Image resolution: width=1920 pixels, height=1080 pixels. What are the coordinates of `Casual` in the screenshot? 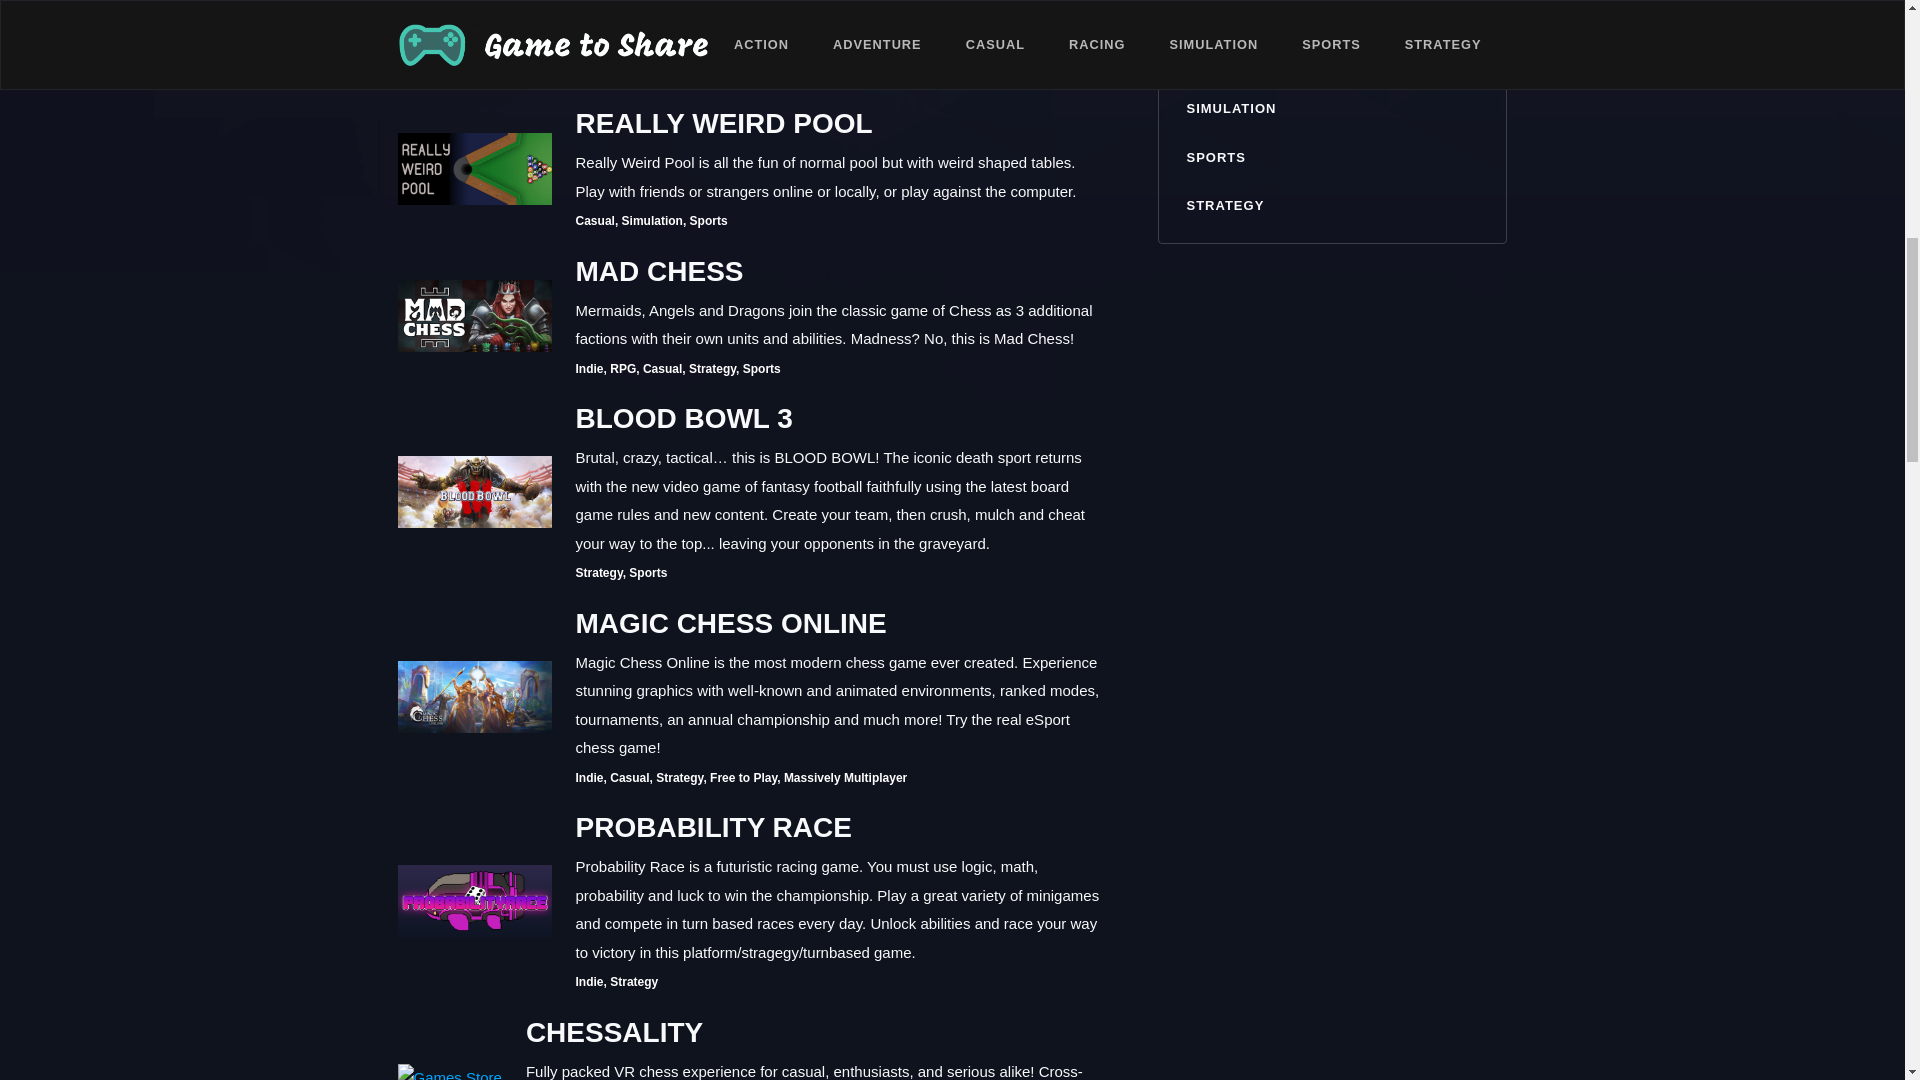 It's located at (595, 220).